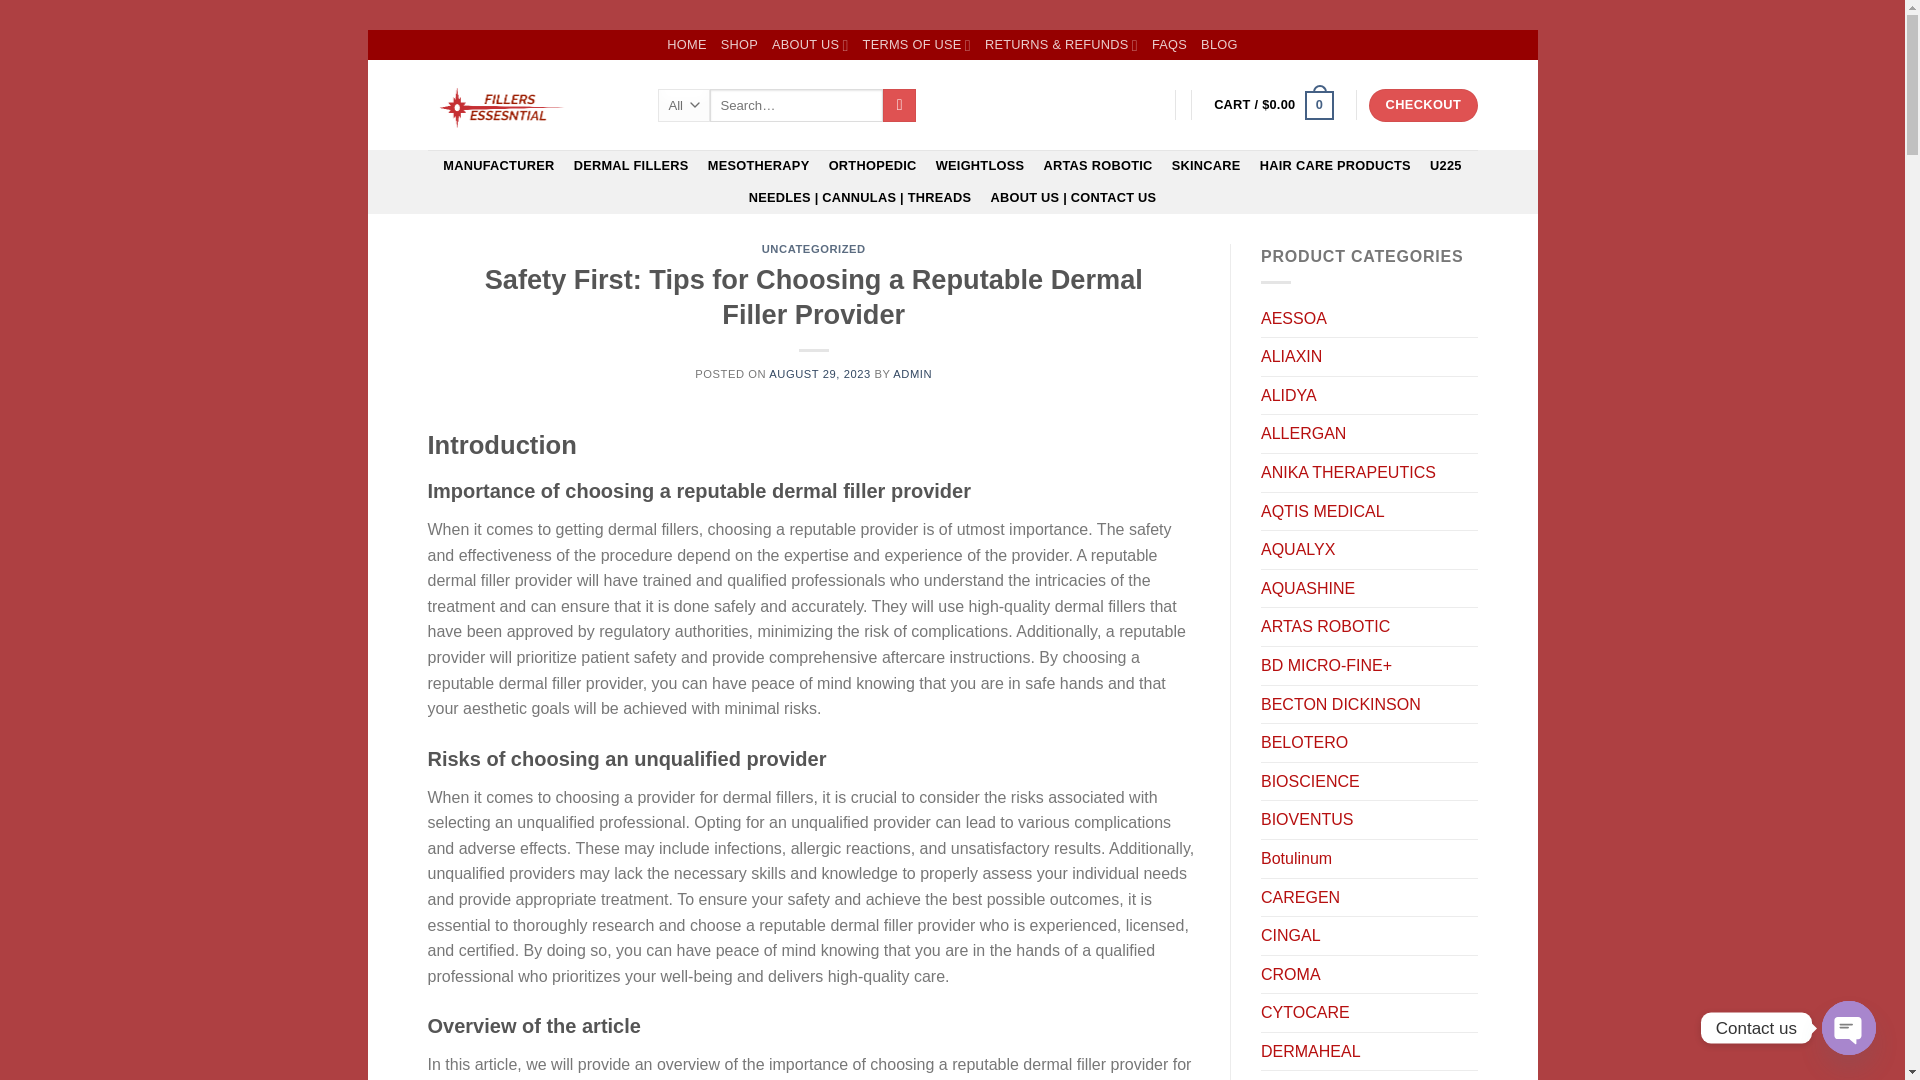 The width and height of the screenshot is (1920, 1080). What do you see at coordinates (631, 166) in the screenshot?
I see `DERMAL FILLERS` at bounding box center [631, 166].